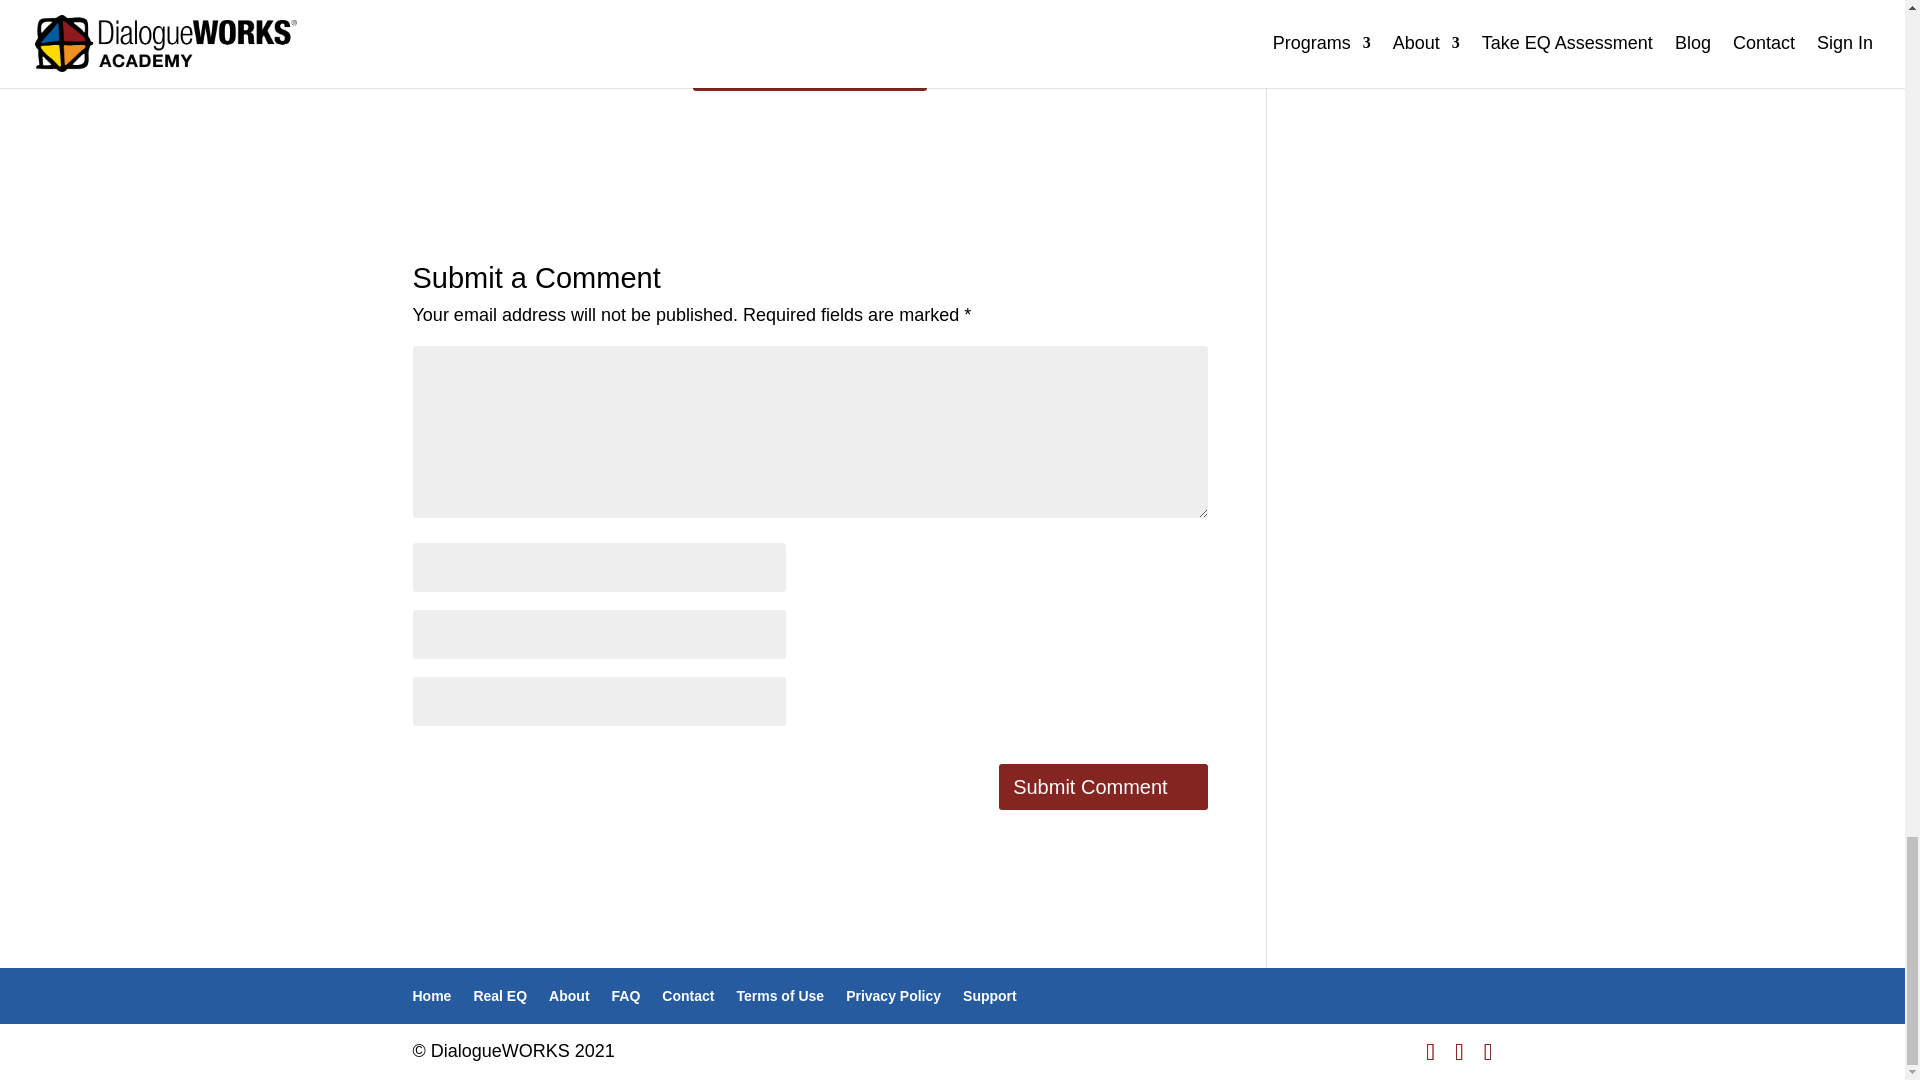 This screenshot has width=1920, height=1080. I want to click on Privacy Policy, so click(893, 996).